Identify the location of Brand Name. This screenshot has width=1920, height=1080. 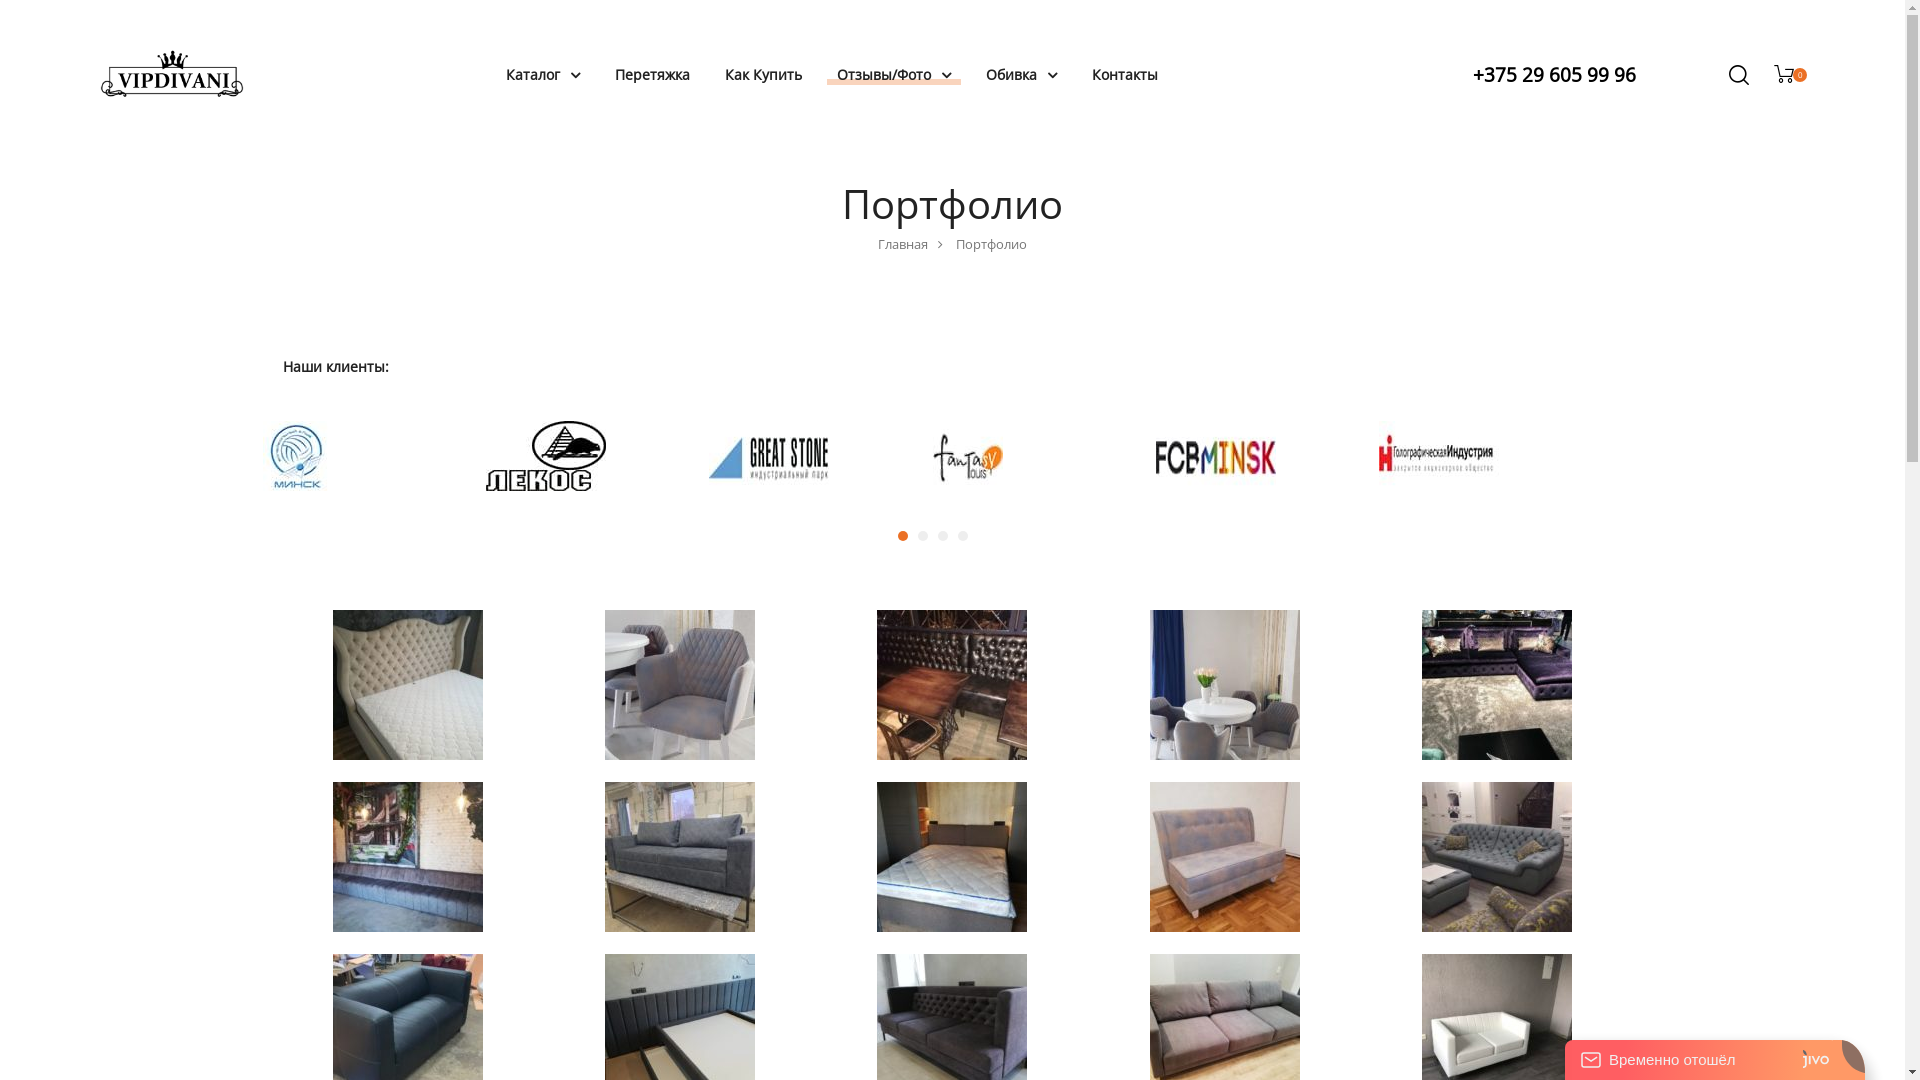
(968, 486).